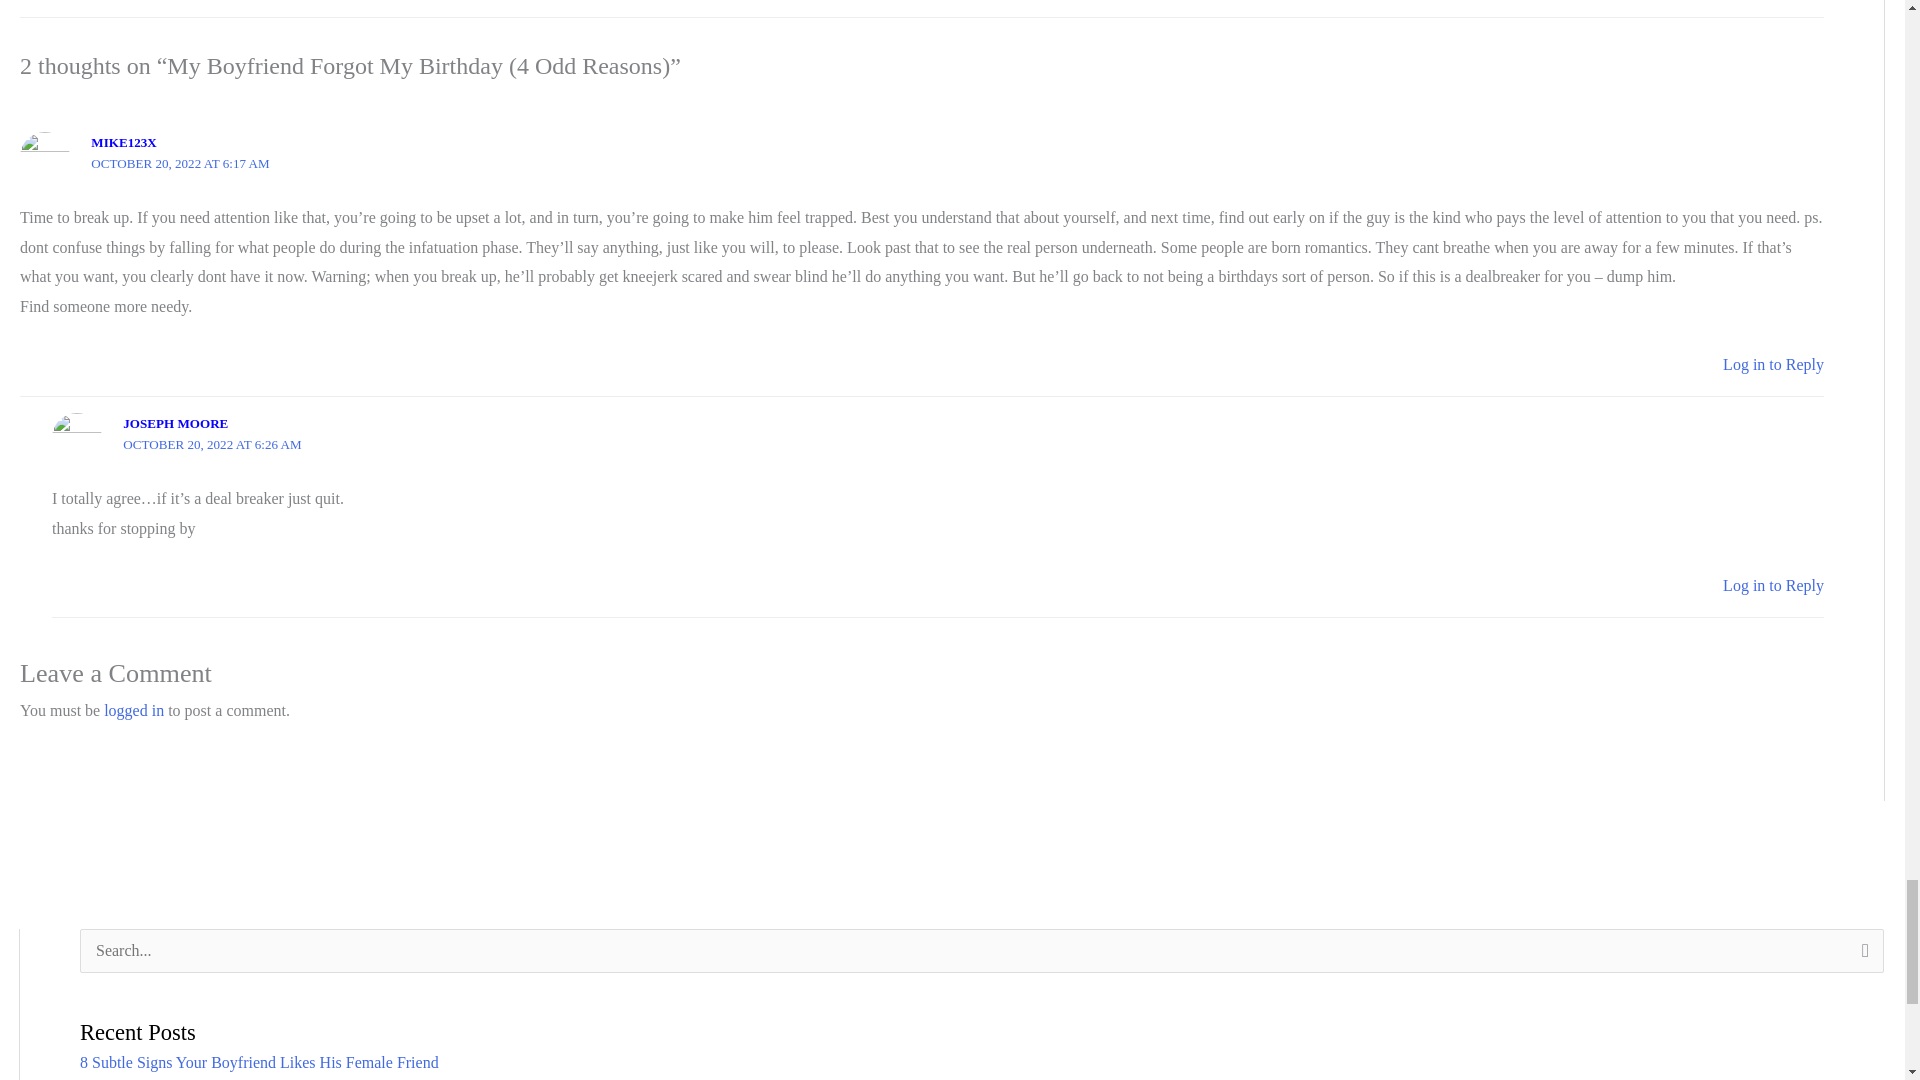  I want to click on Log in to Reply, so click(1773, 364).